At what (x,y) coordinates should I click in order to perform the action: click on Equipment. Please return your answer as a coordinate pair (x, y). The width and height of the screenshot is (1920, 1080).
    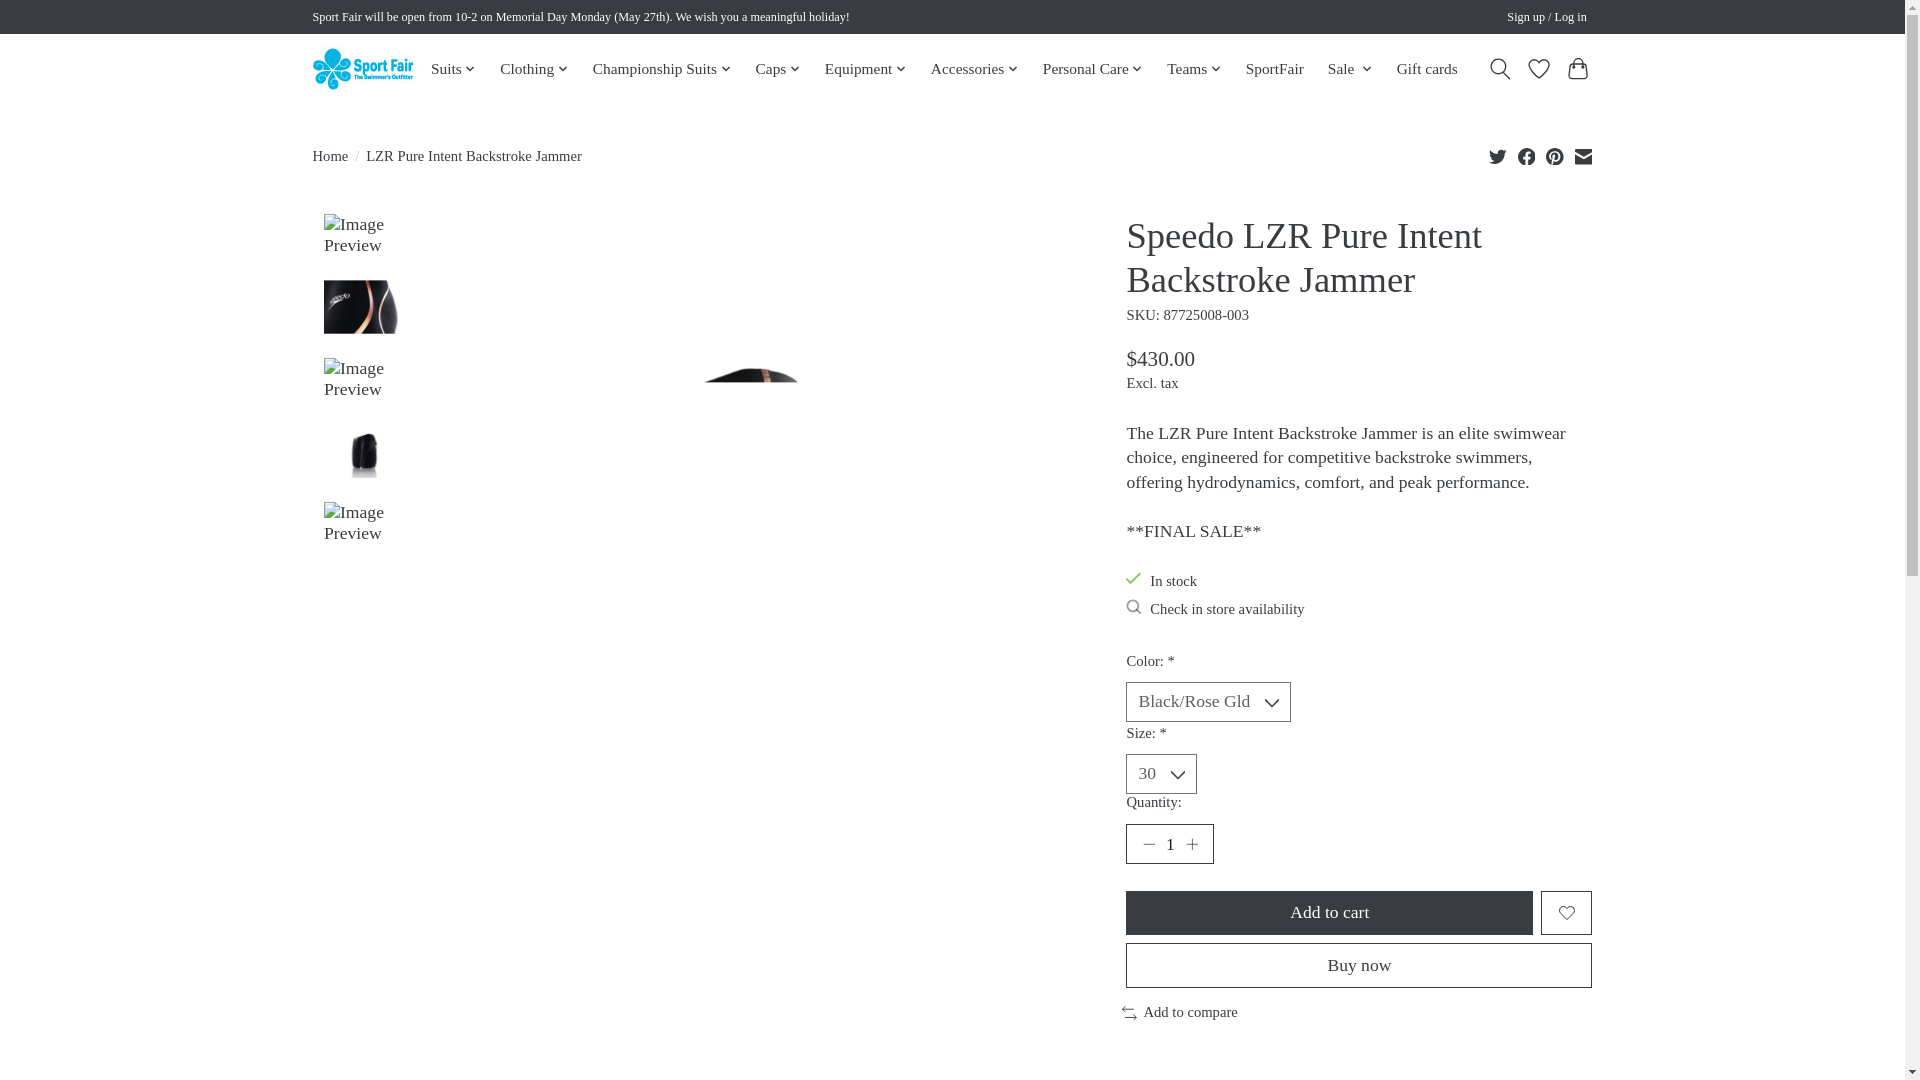
    Looking at the image, I should click on (865, 69).